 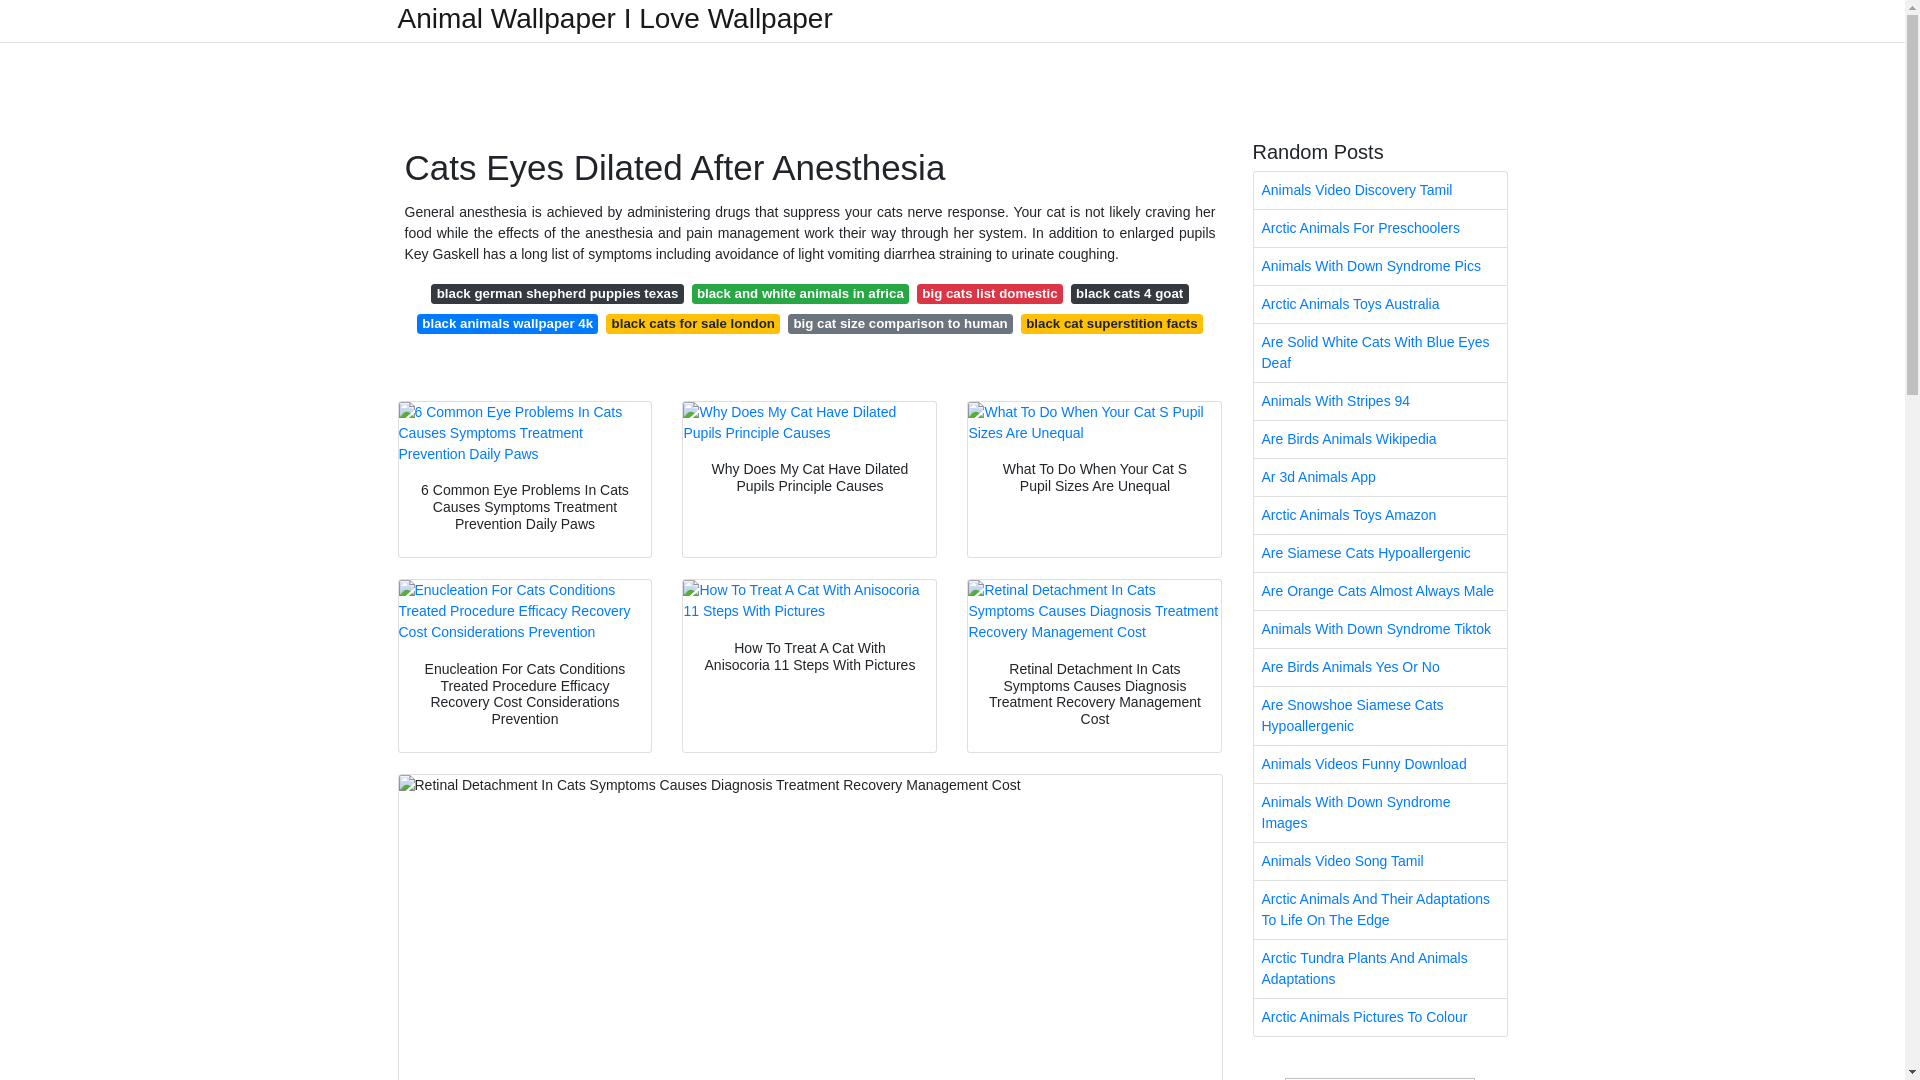 What do you see at coordinates (1112, 324) in the screenshot?
I see `black cat superstition facts` at bounding box center [1112, 324].